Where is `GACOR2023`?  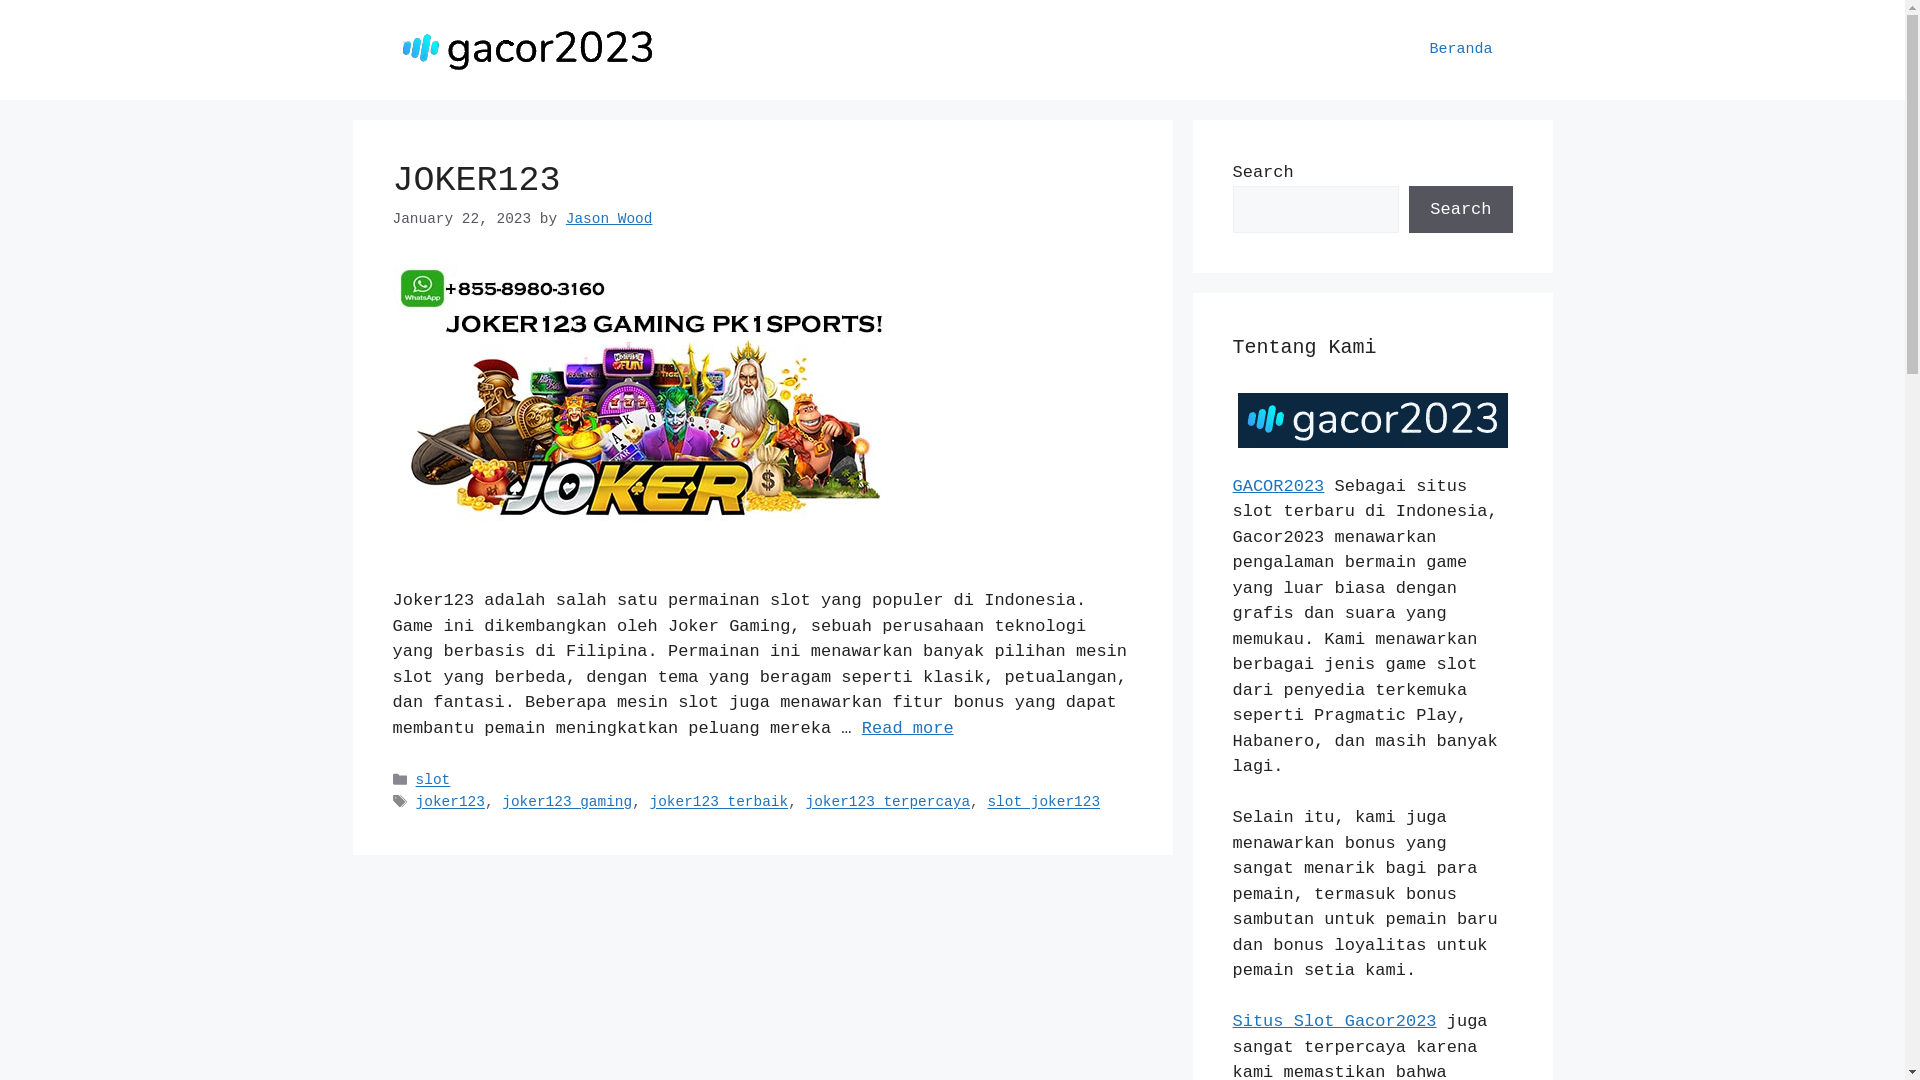 GACOR2023 is located at coordinates (1278, 486).